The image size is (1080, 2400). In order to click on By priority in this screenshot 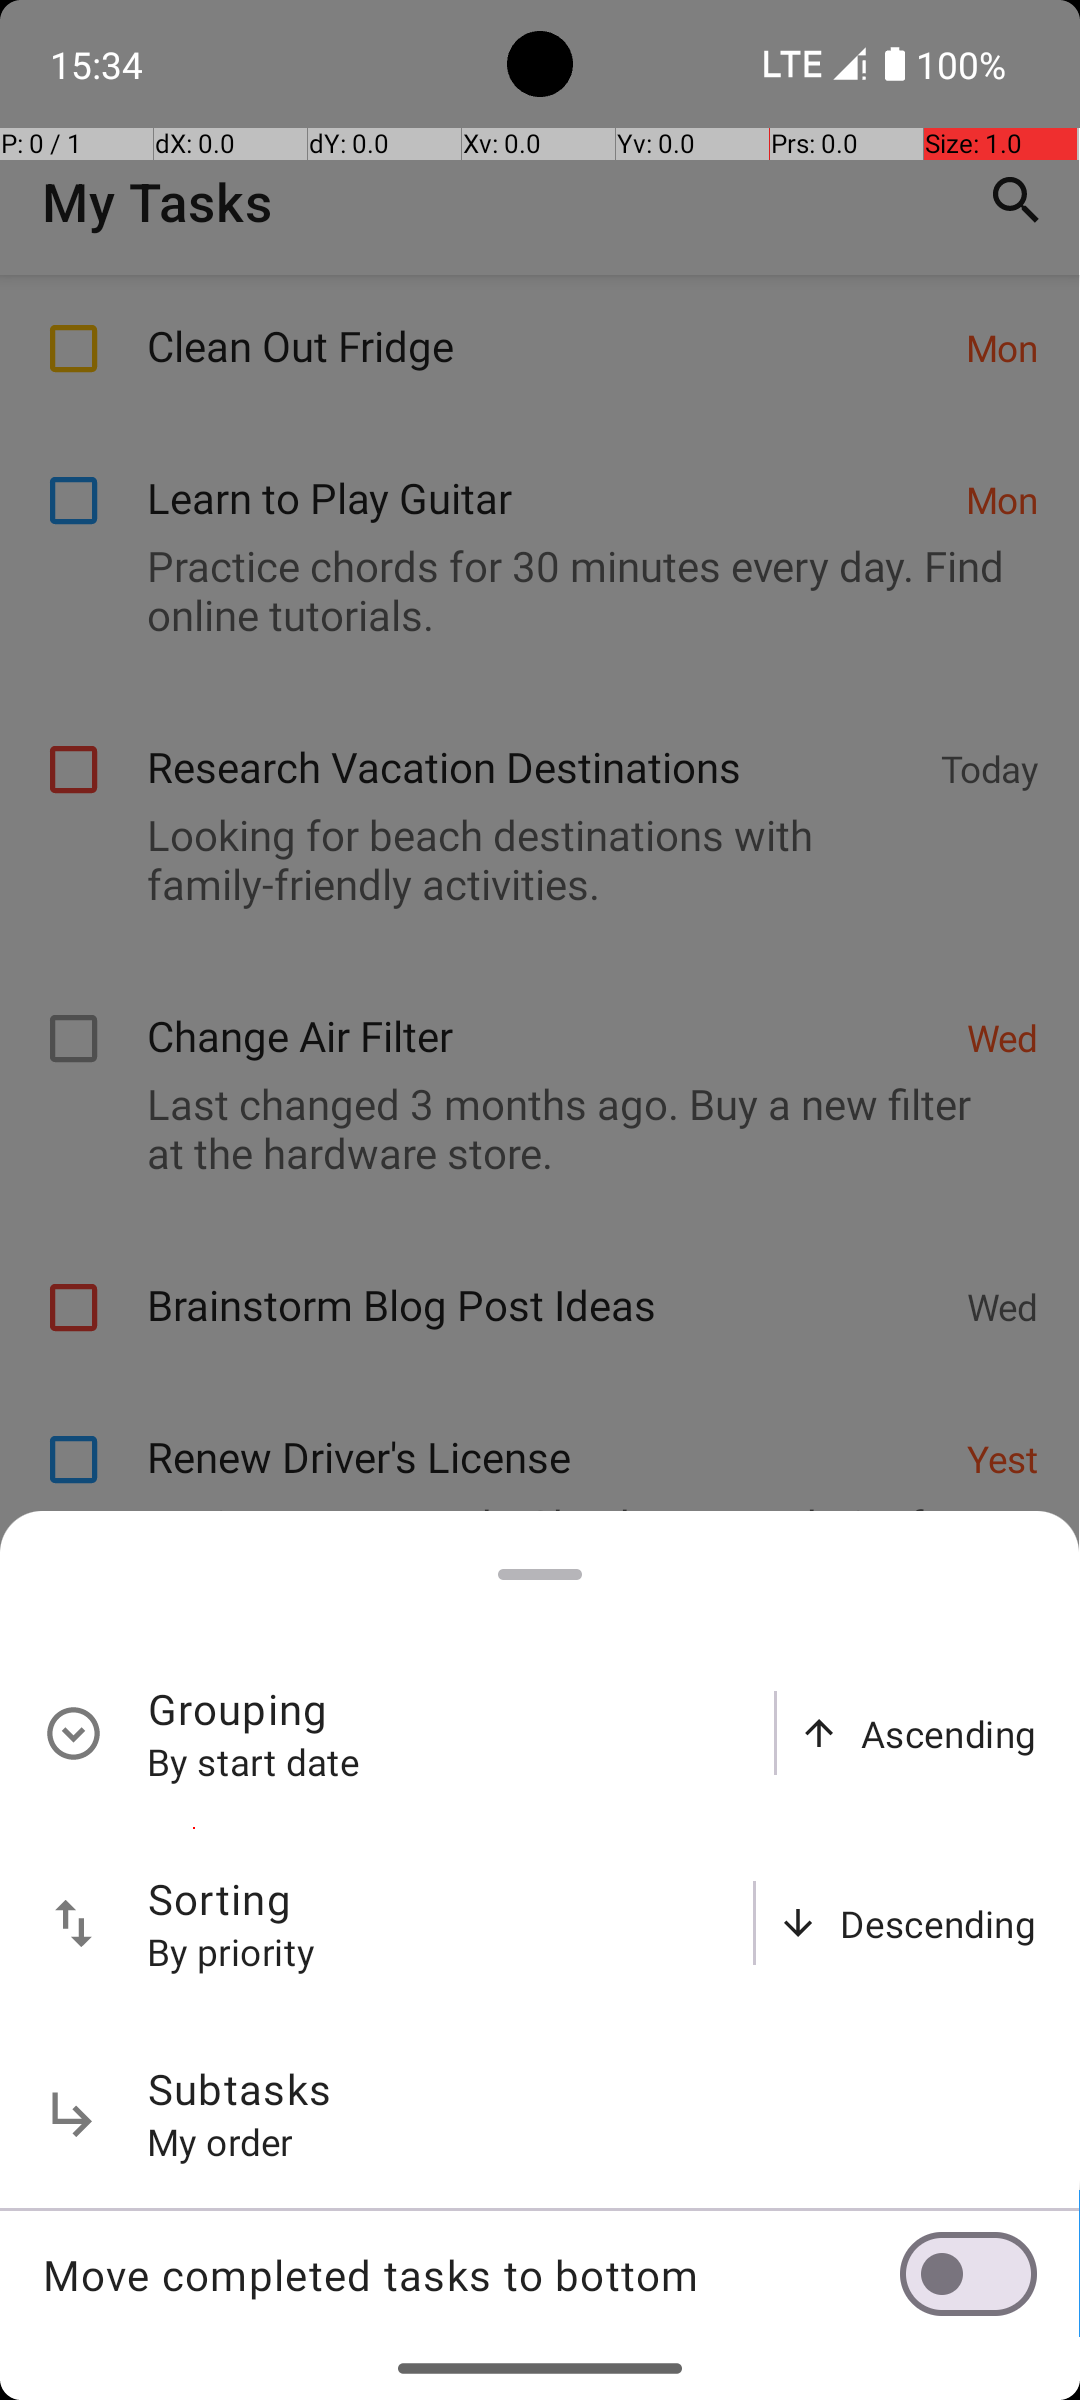, I will do `click(232, 1951)`.